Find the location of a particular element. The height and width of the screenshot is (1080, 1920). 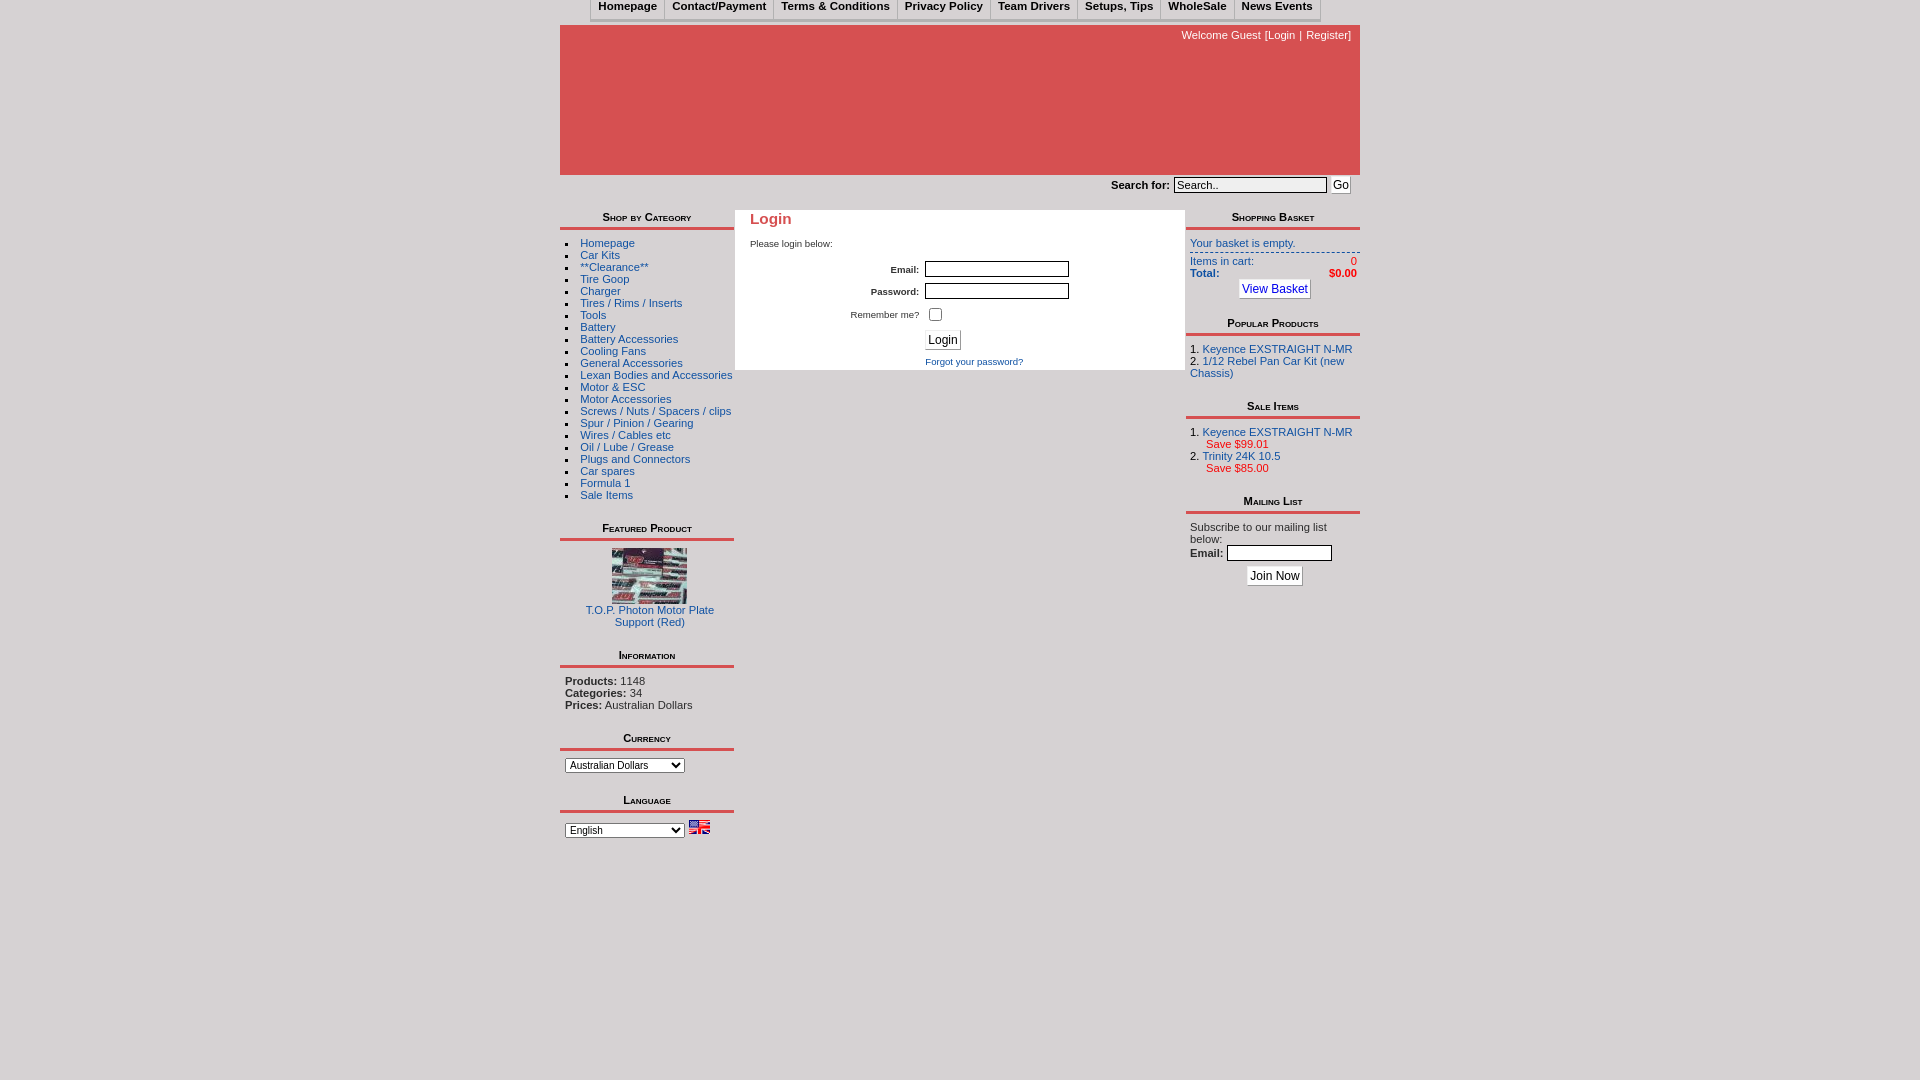

Go is located at coordinates (1341, 185).